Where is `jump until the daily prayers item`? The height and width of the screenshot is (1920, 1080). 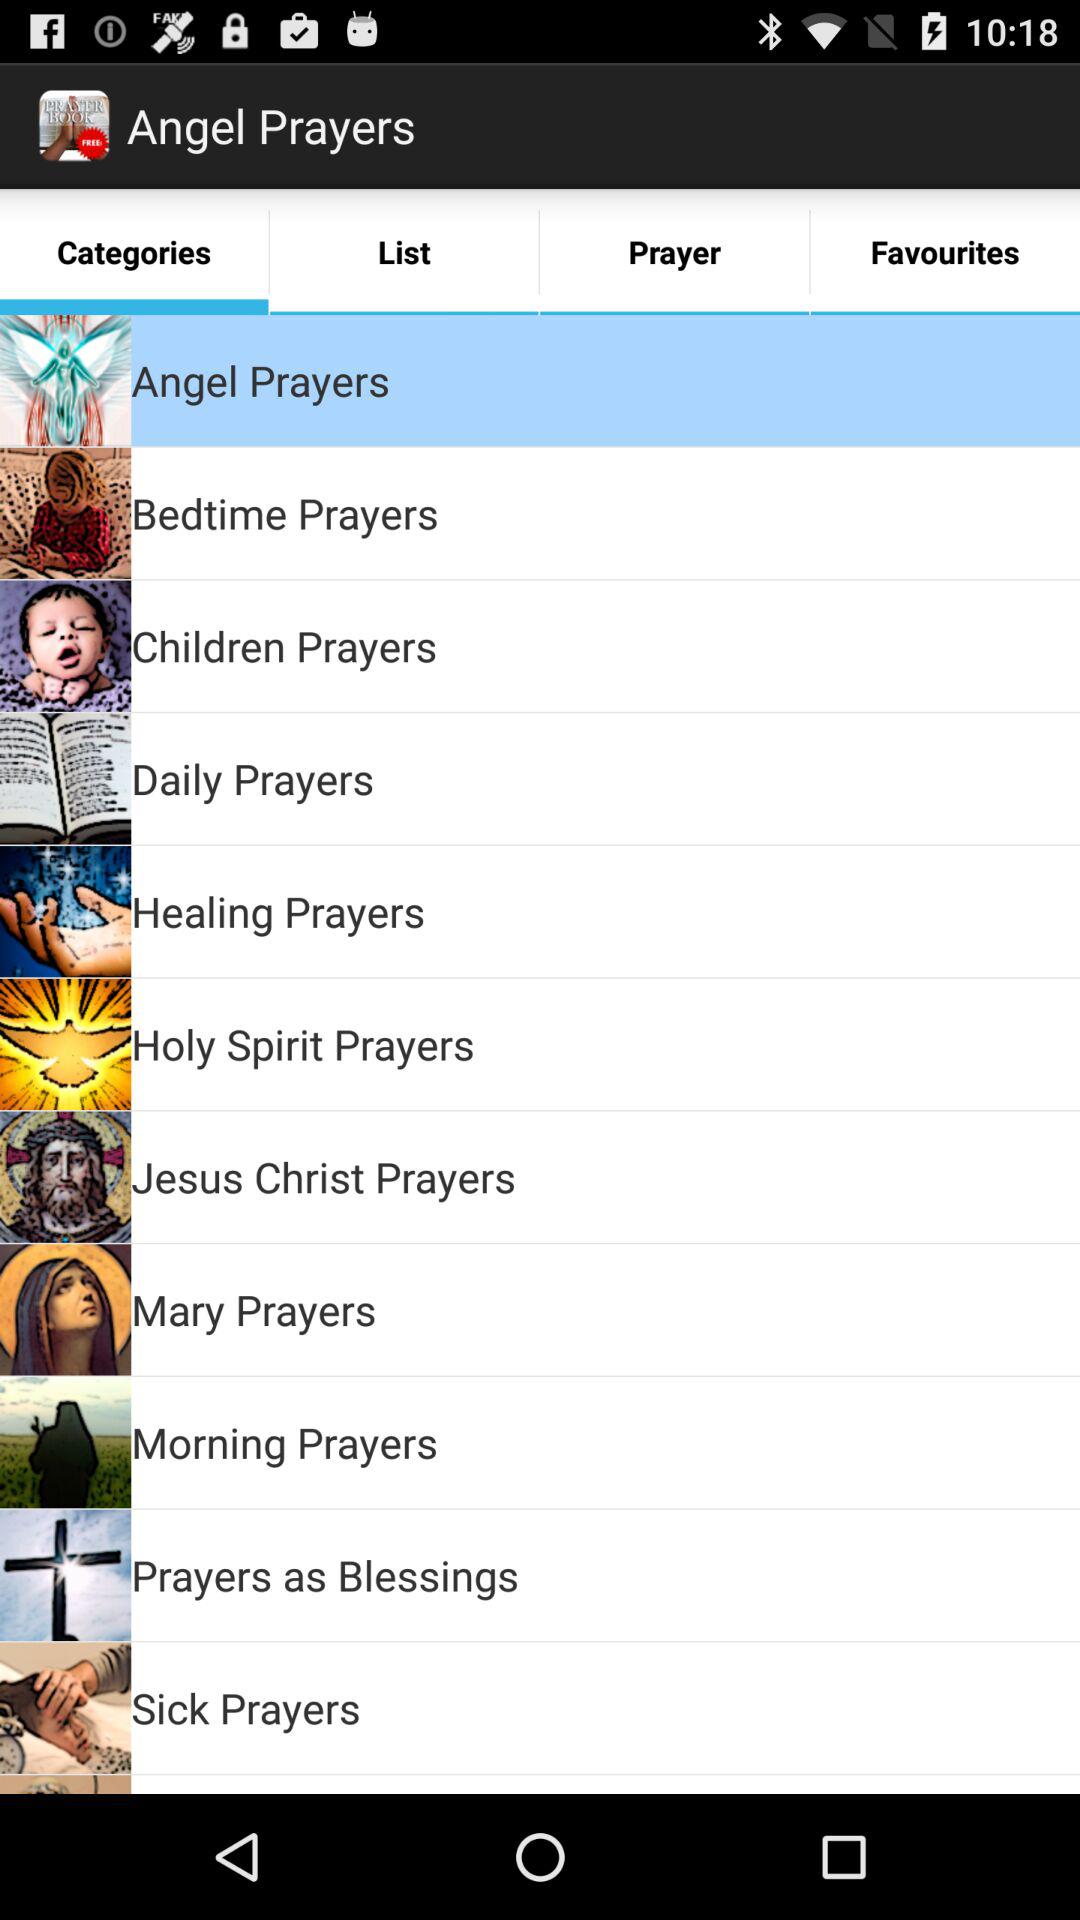
jump until the daily prayers item is located at coordinates (252, 778).